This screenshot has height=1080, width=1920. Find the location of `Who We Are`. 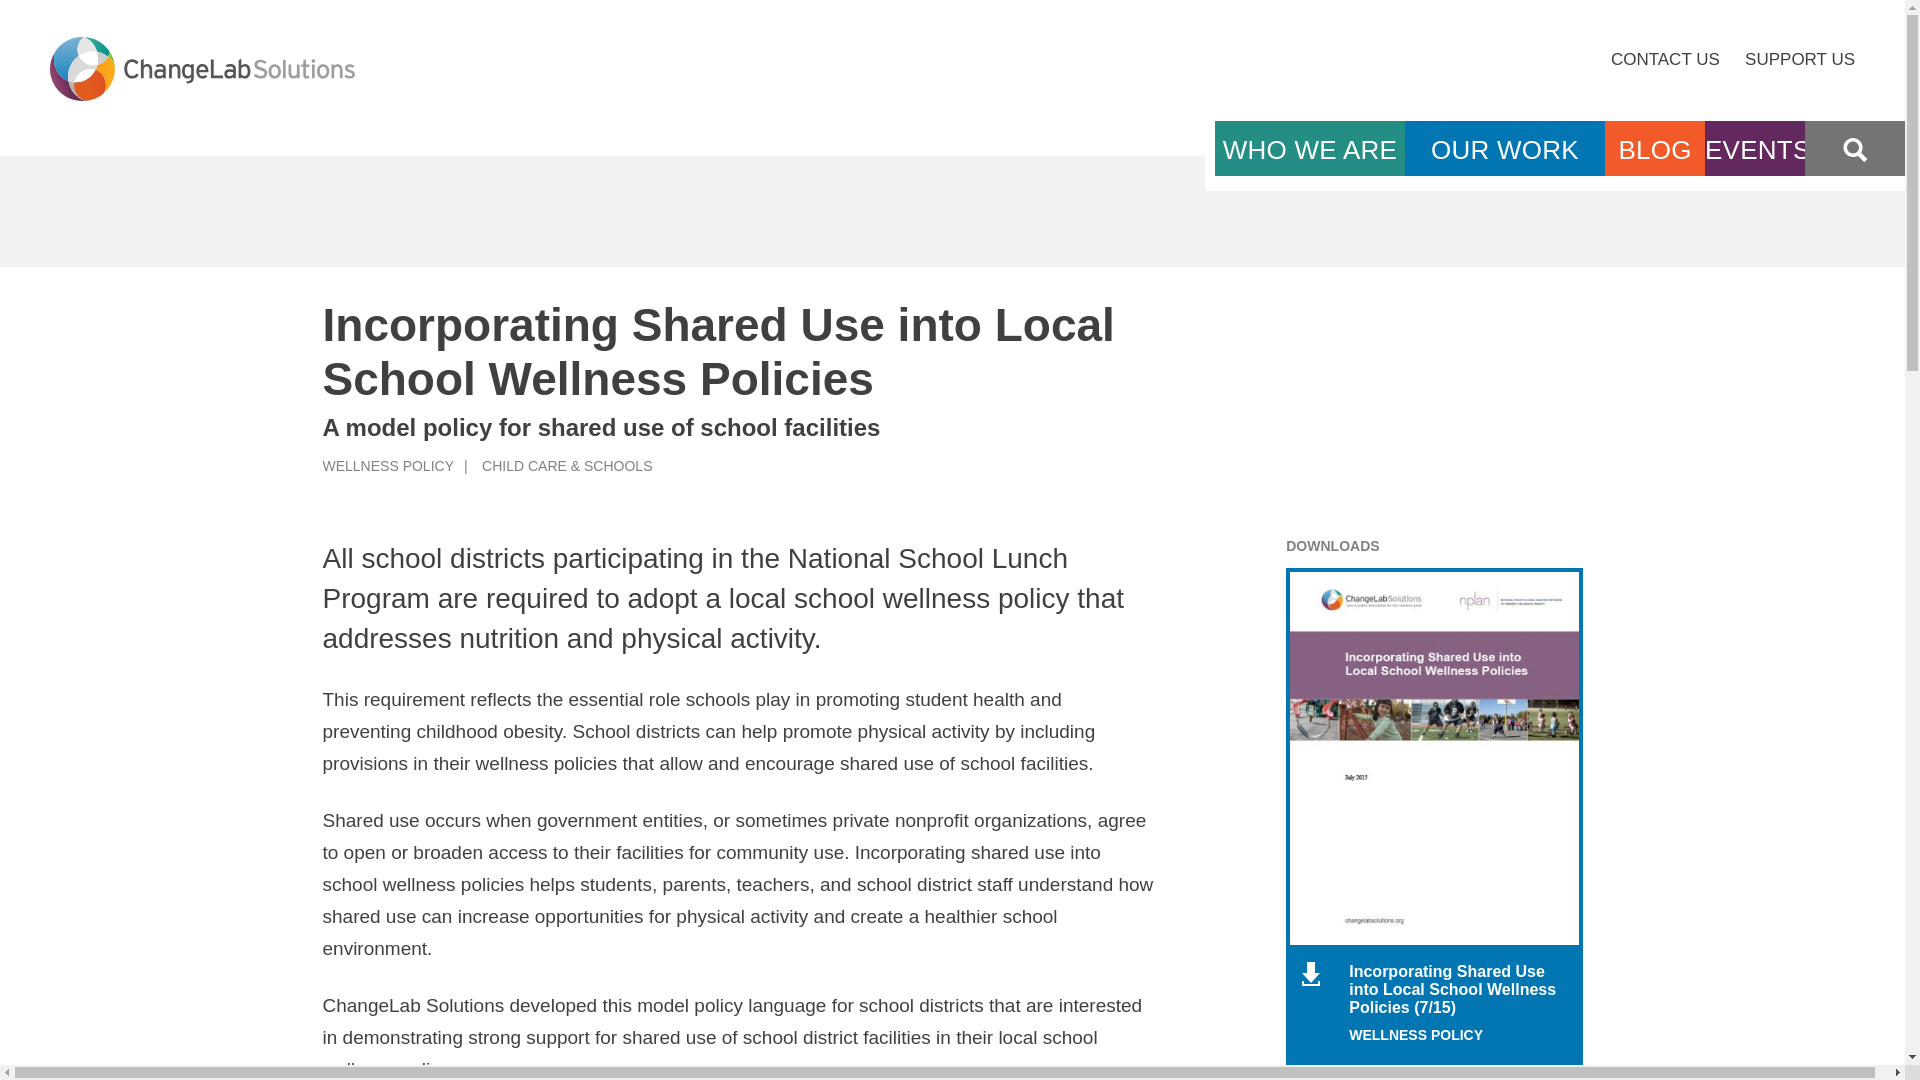

Who We Are is located at coordinates (1310, 149).